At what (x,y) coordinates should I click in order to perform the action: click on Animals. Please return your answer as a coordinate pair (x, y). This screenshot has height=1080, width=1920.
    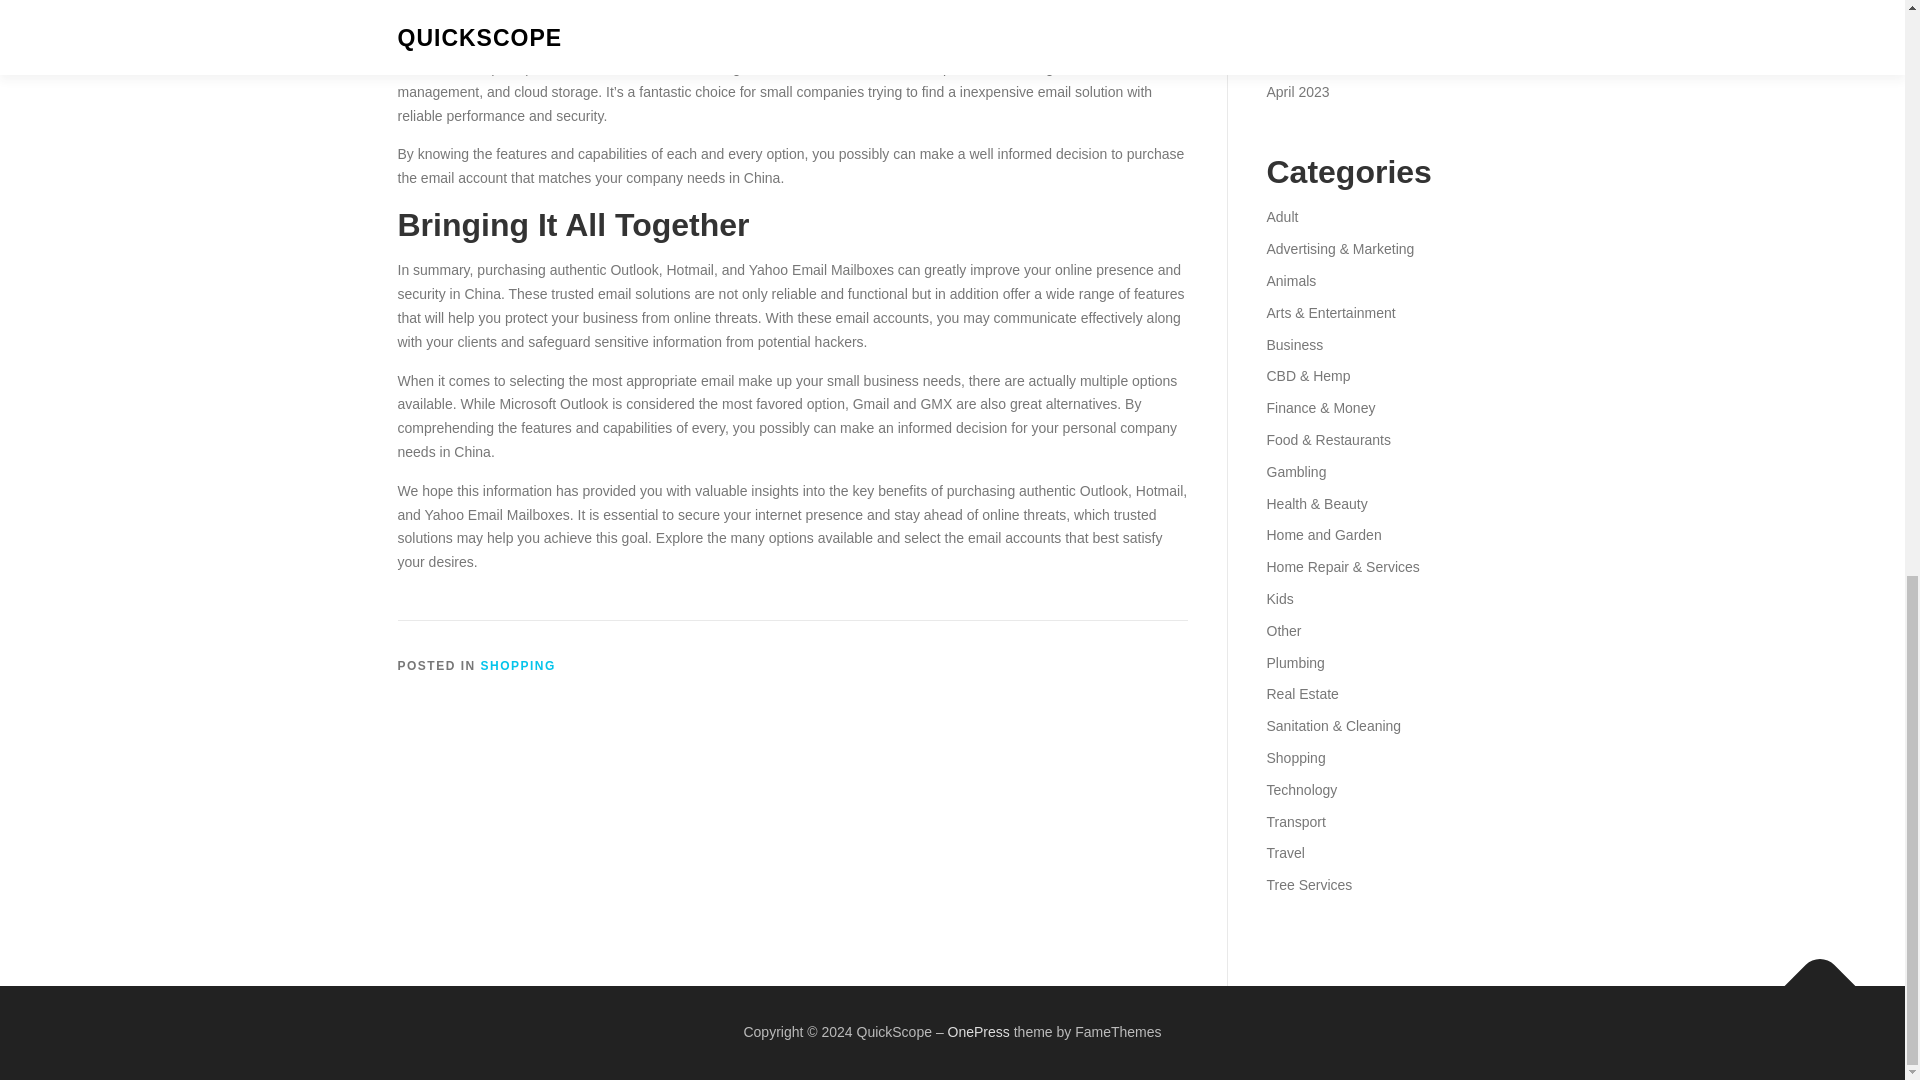
    Looking at the image, I should click on (1290, 281).